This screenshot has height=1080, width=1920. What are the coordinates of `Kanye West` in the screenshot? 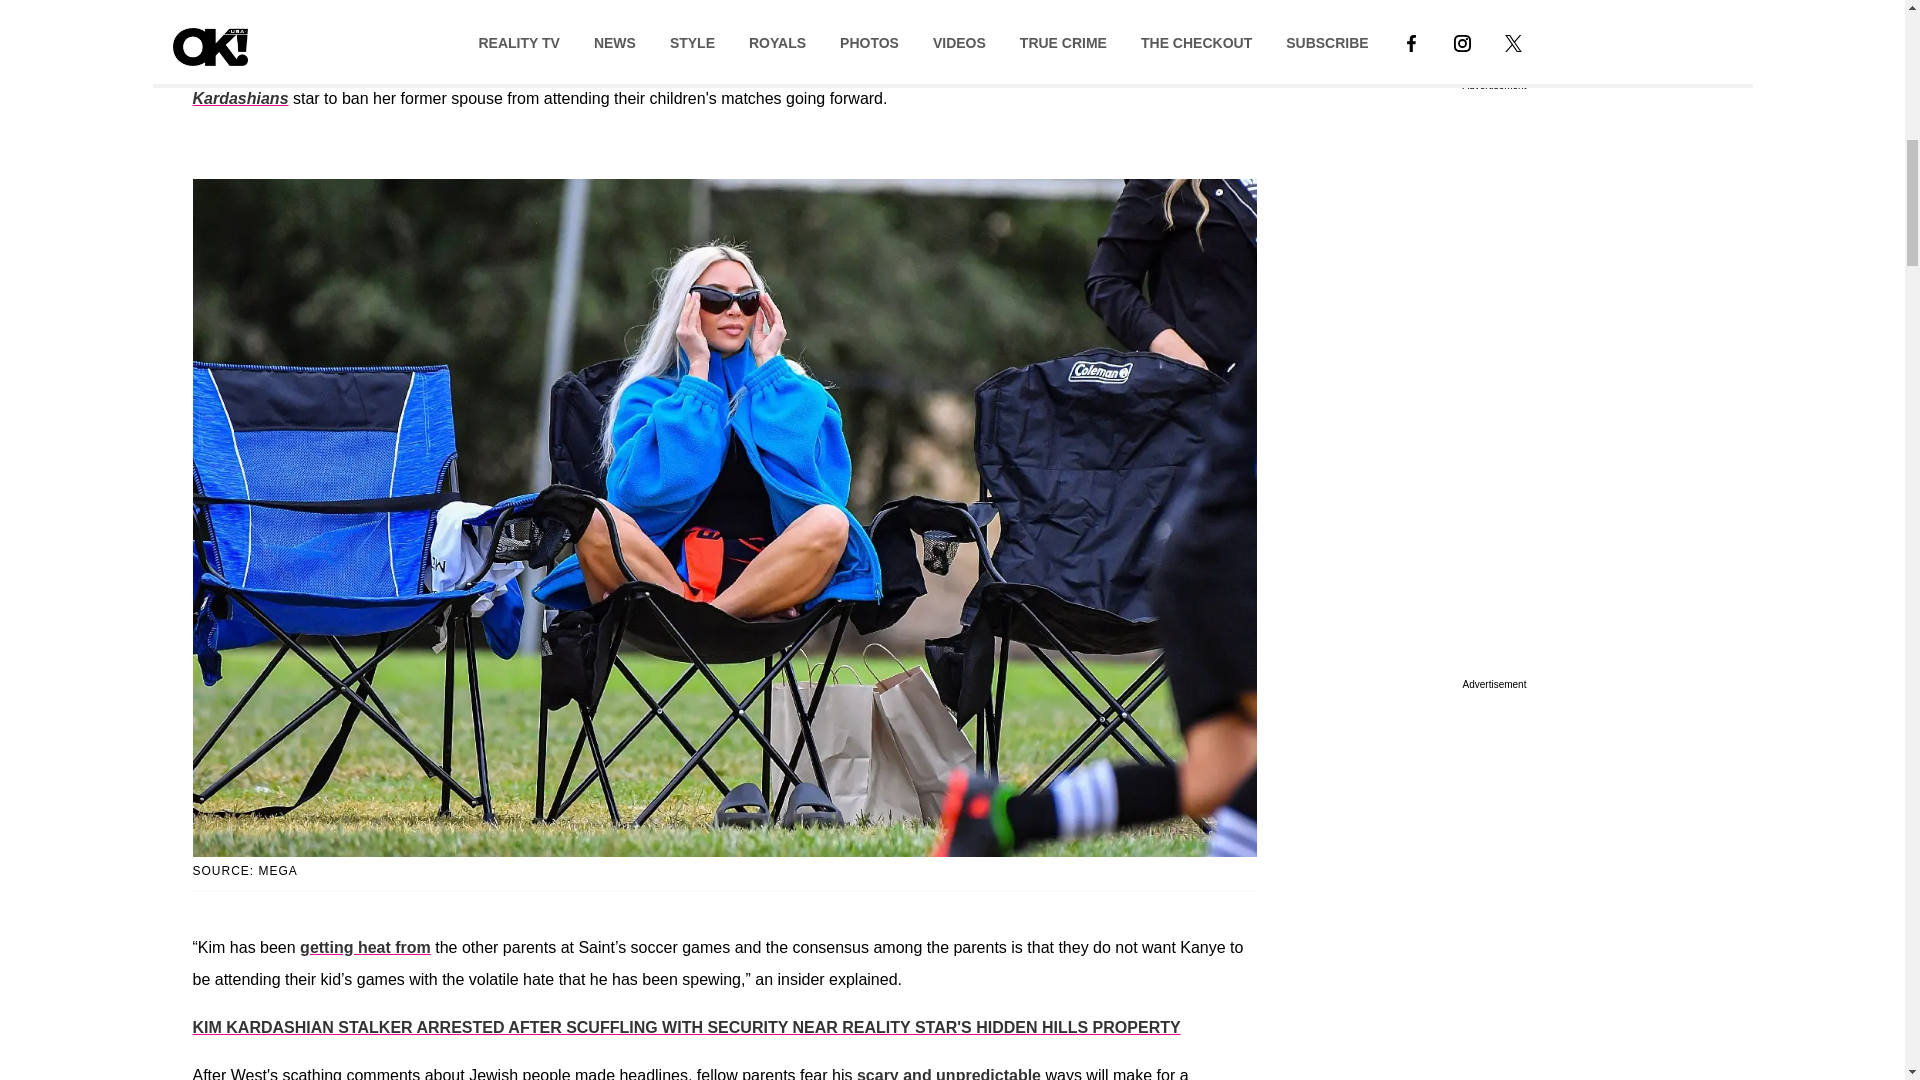 It's located at (872, 34).